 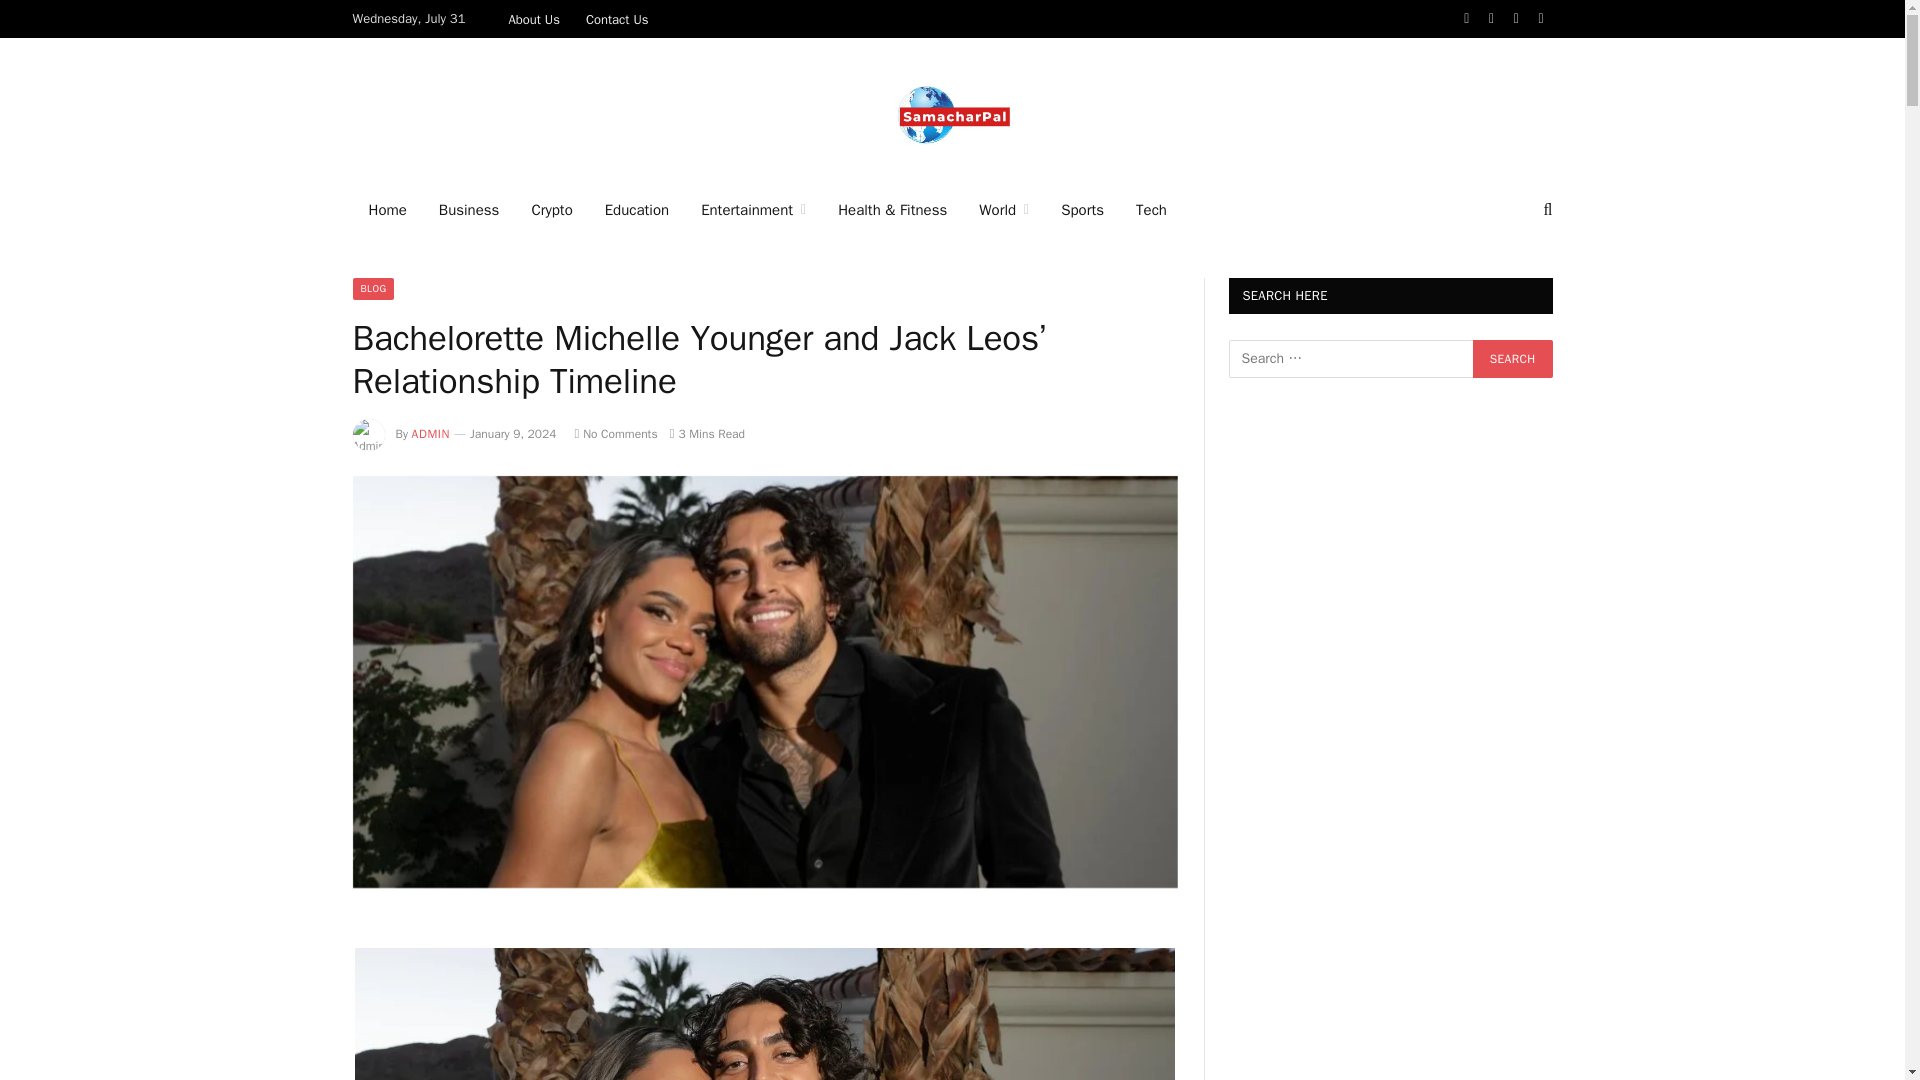 What do you see at coordinates (534, 18) in the screenshot?
I see `About Us` at bounding box center [534, 18].